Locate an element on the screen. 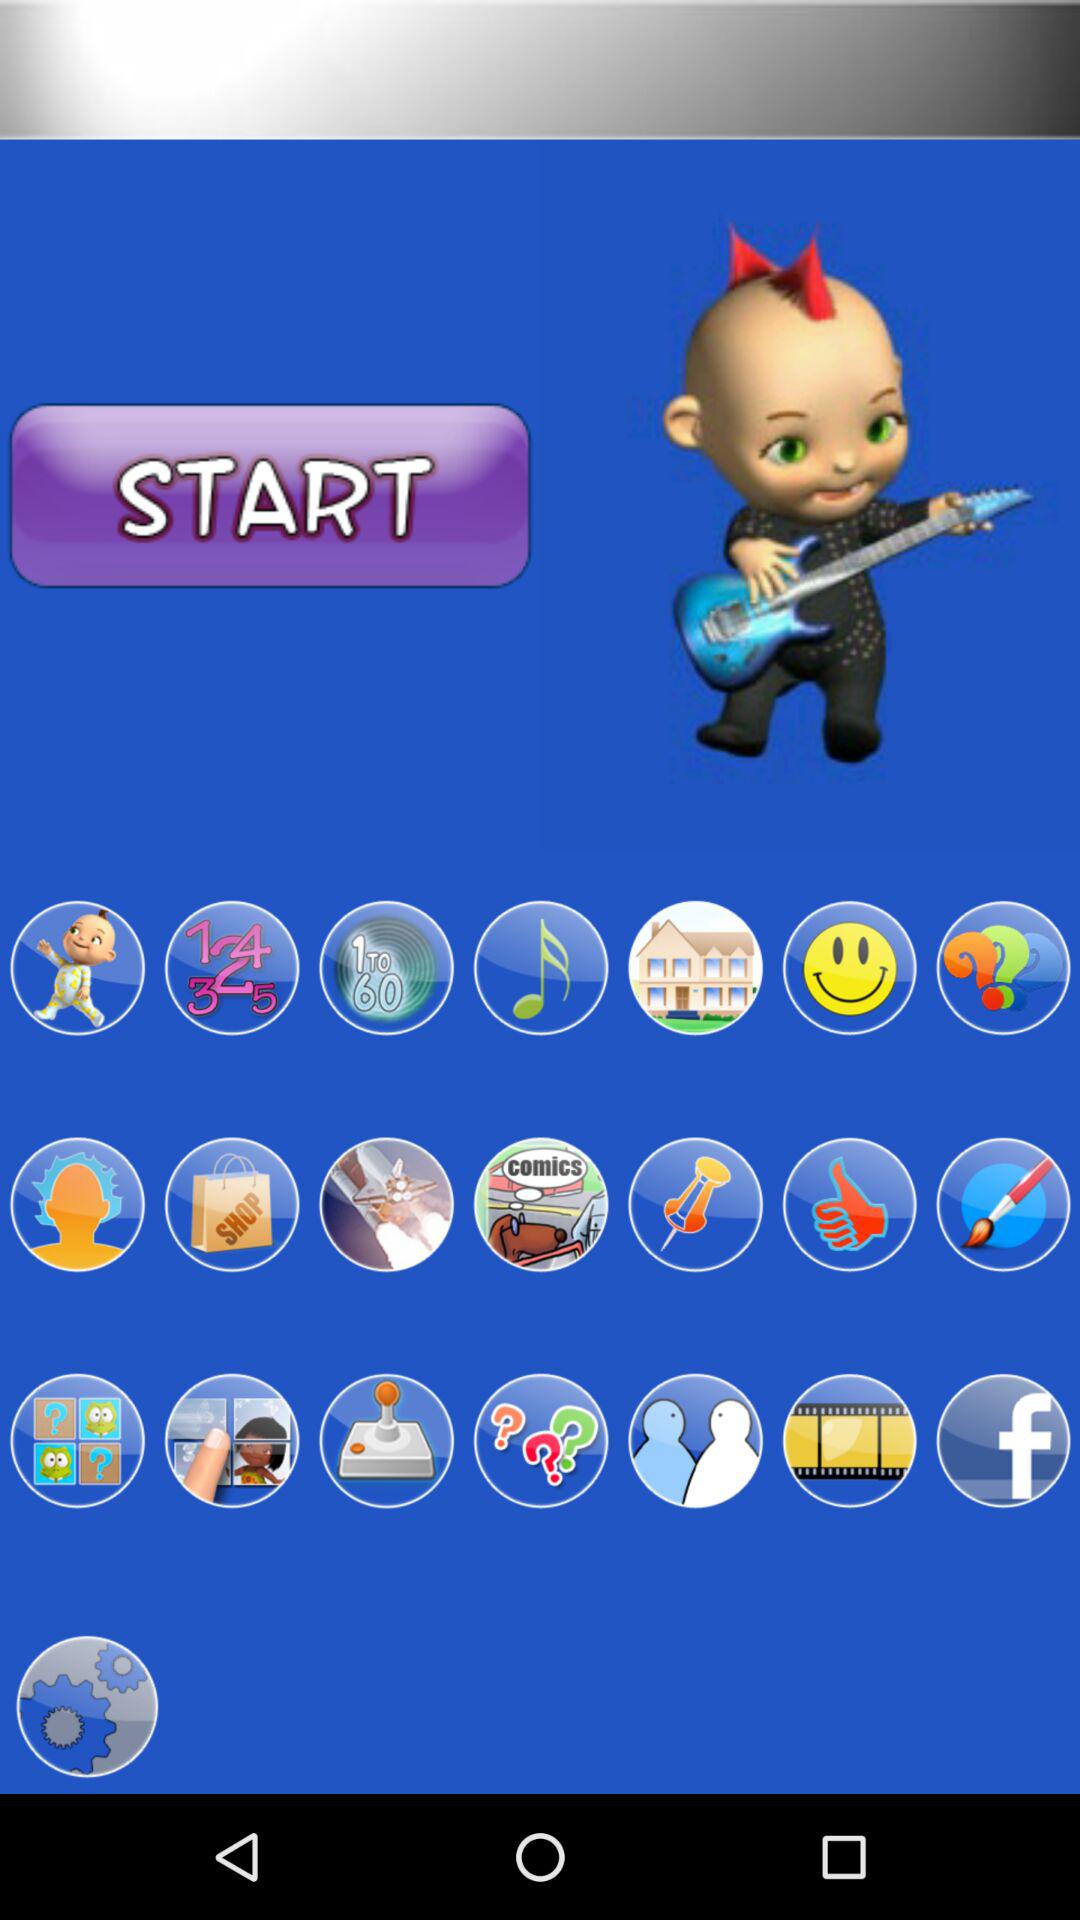 This screenshot has height=1920, width=1080. select the baby is located at coordinates (77, 968).